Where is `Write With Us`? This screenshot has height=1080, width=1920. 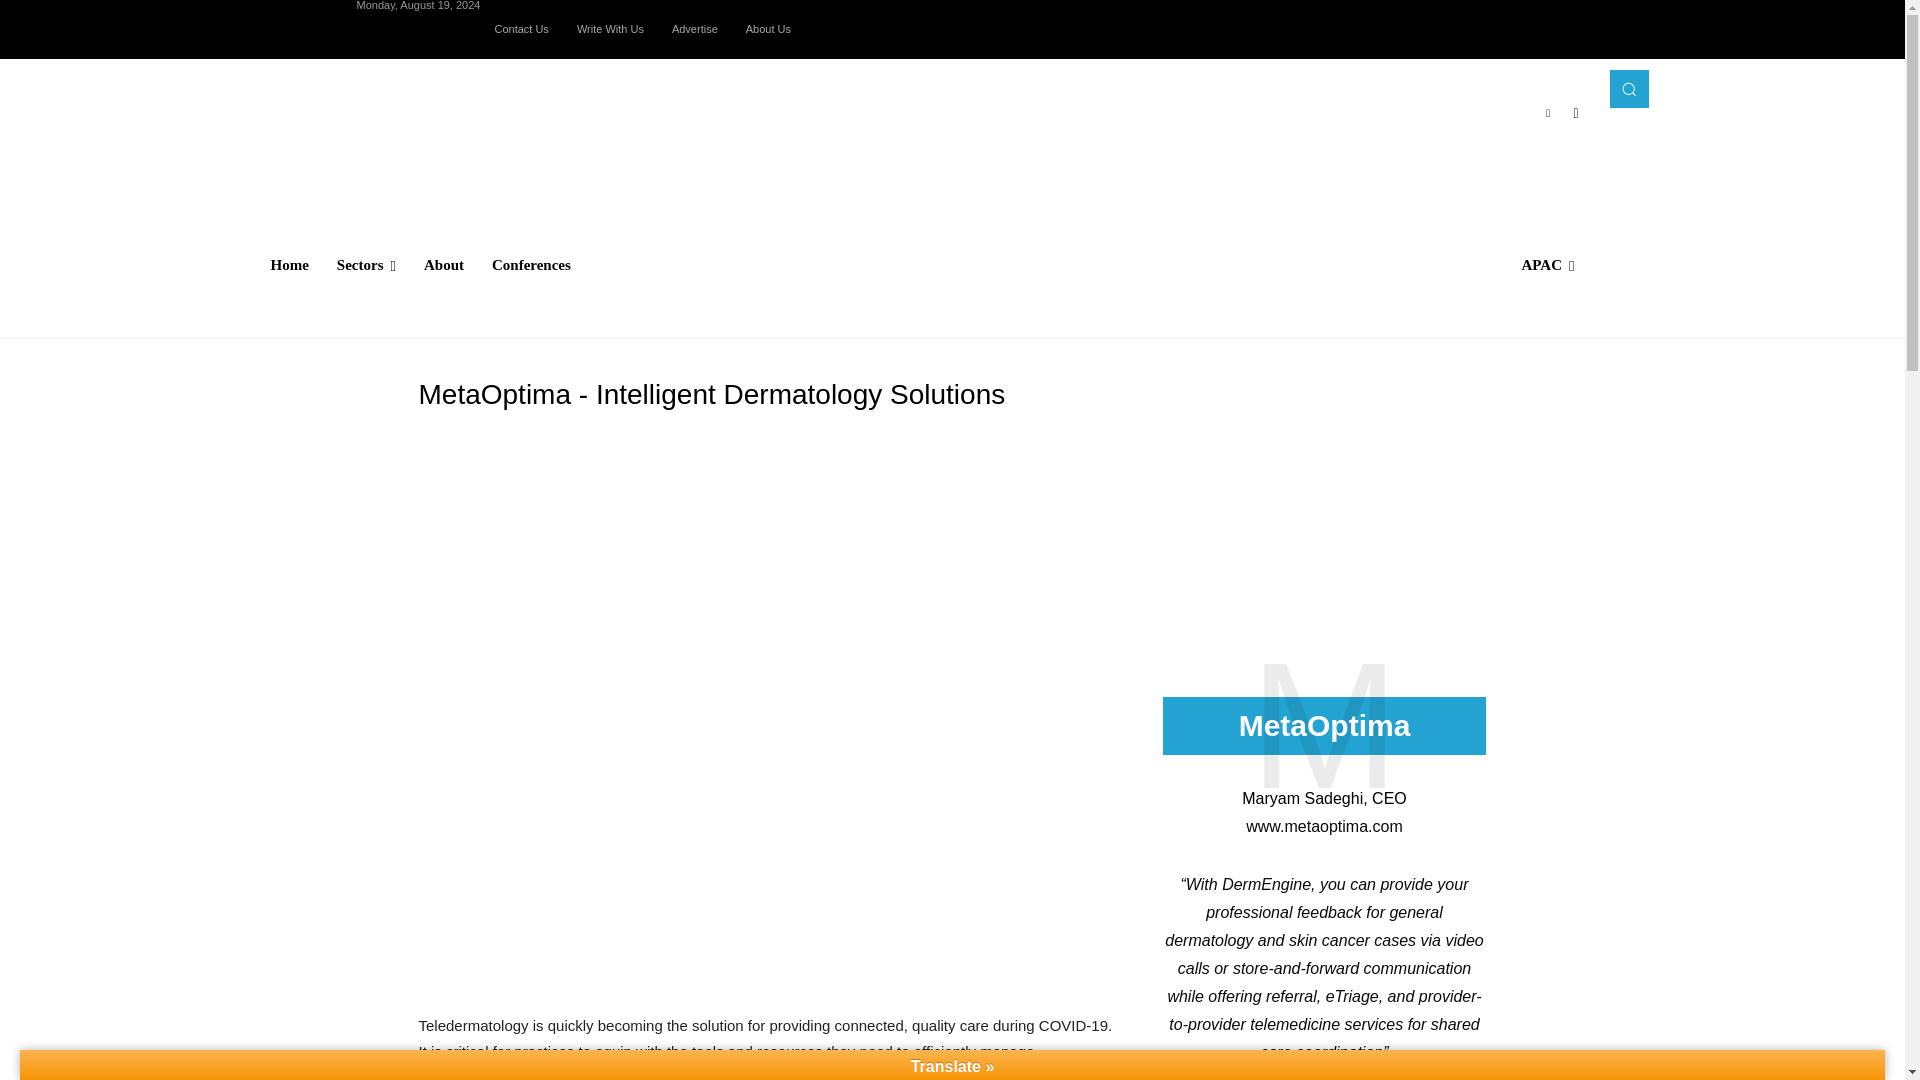 Write With Us is located at coordinates (610, 28).